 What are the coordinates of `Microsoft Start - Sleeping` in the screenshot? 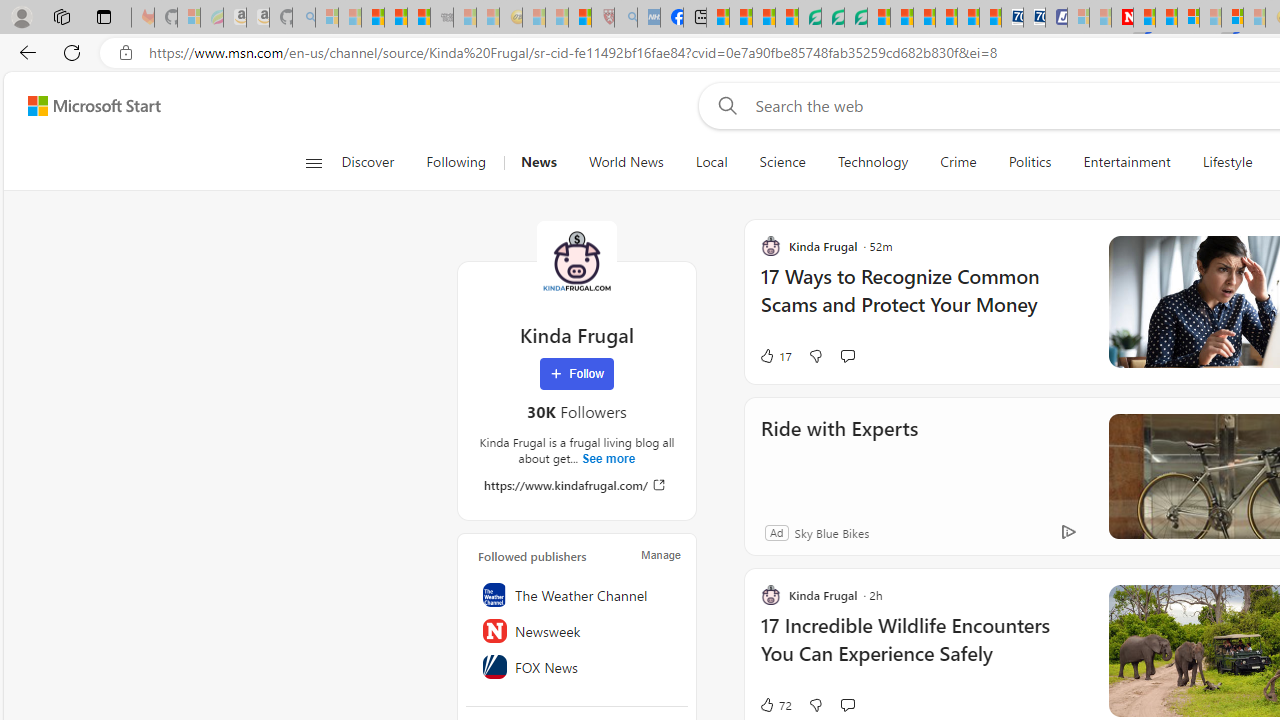 It's located at (1100, 18).